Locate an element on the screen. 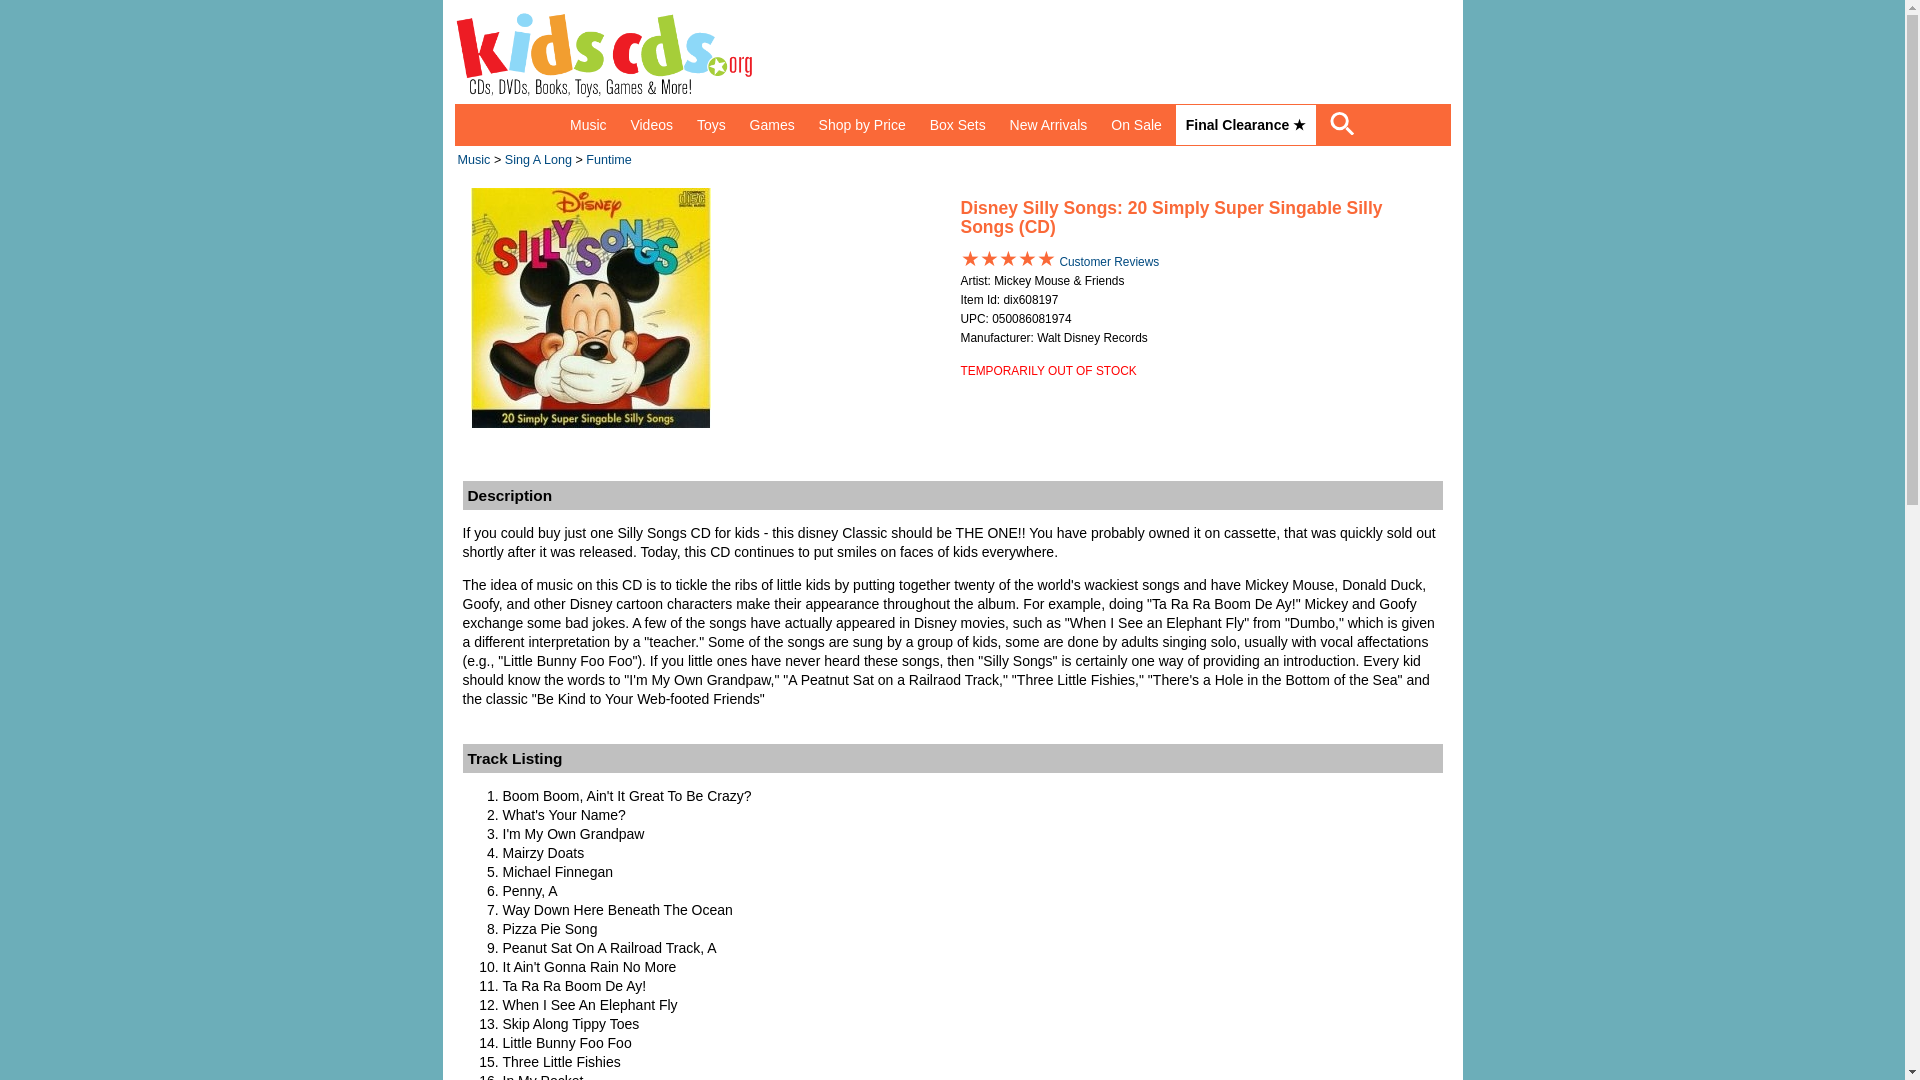 This screenshot has width=1920, height=1080. Funtime is located at coordinates (608, 160).